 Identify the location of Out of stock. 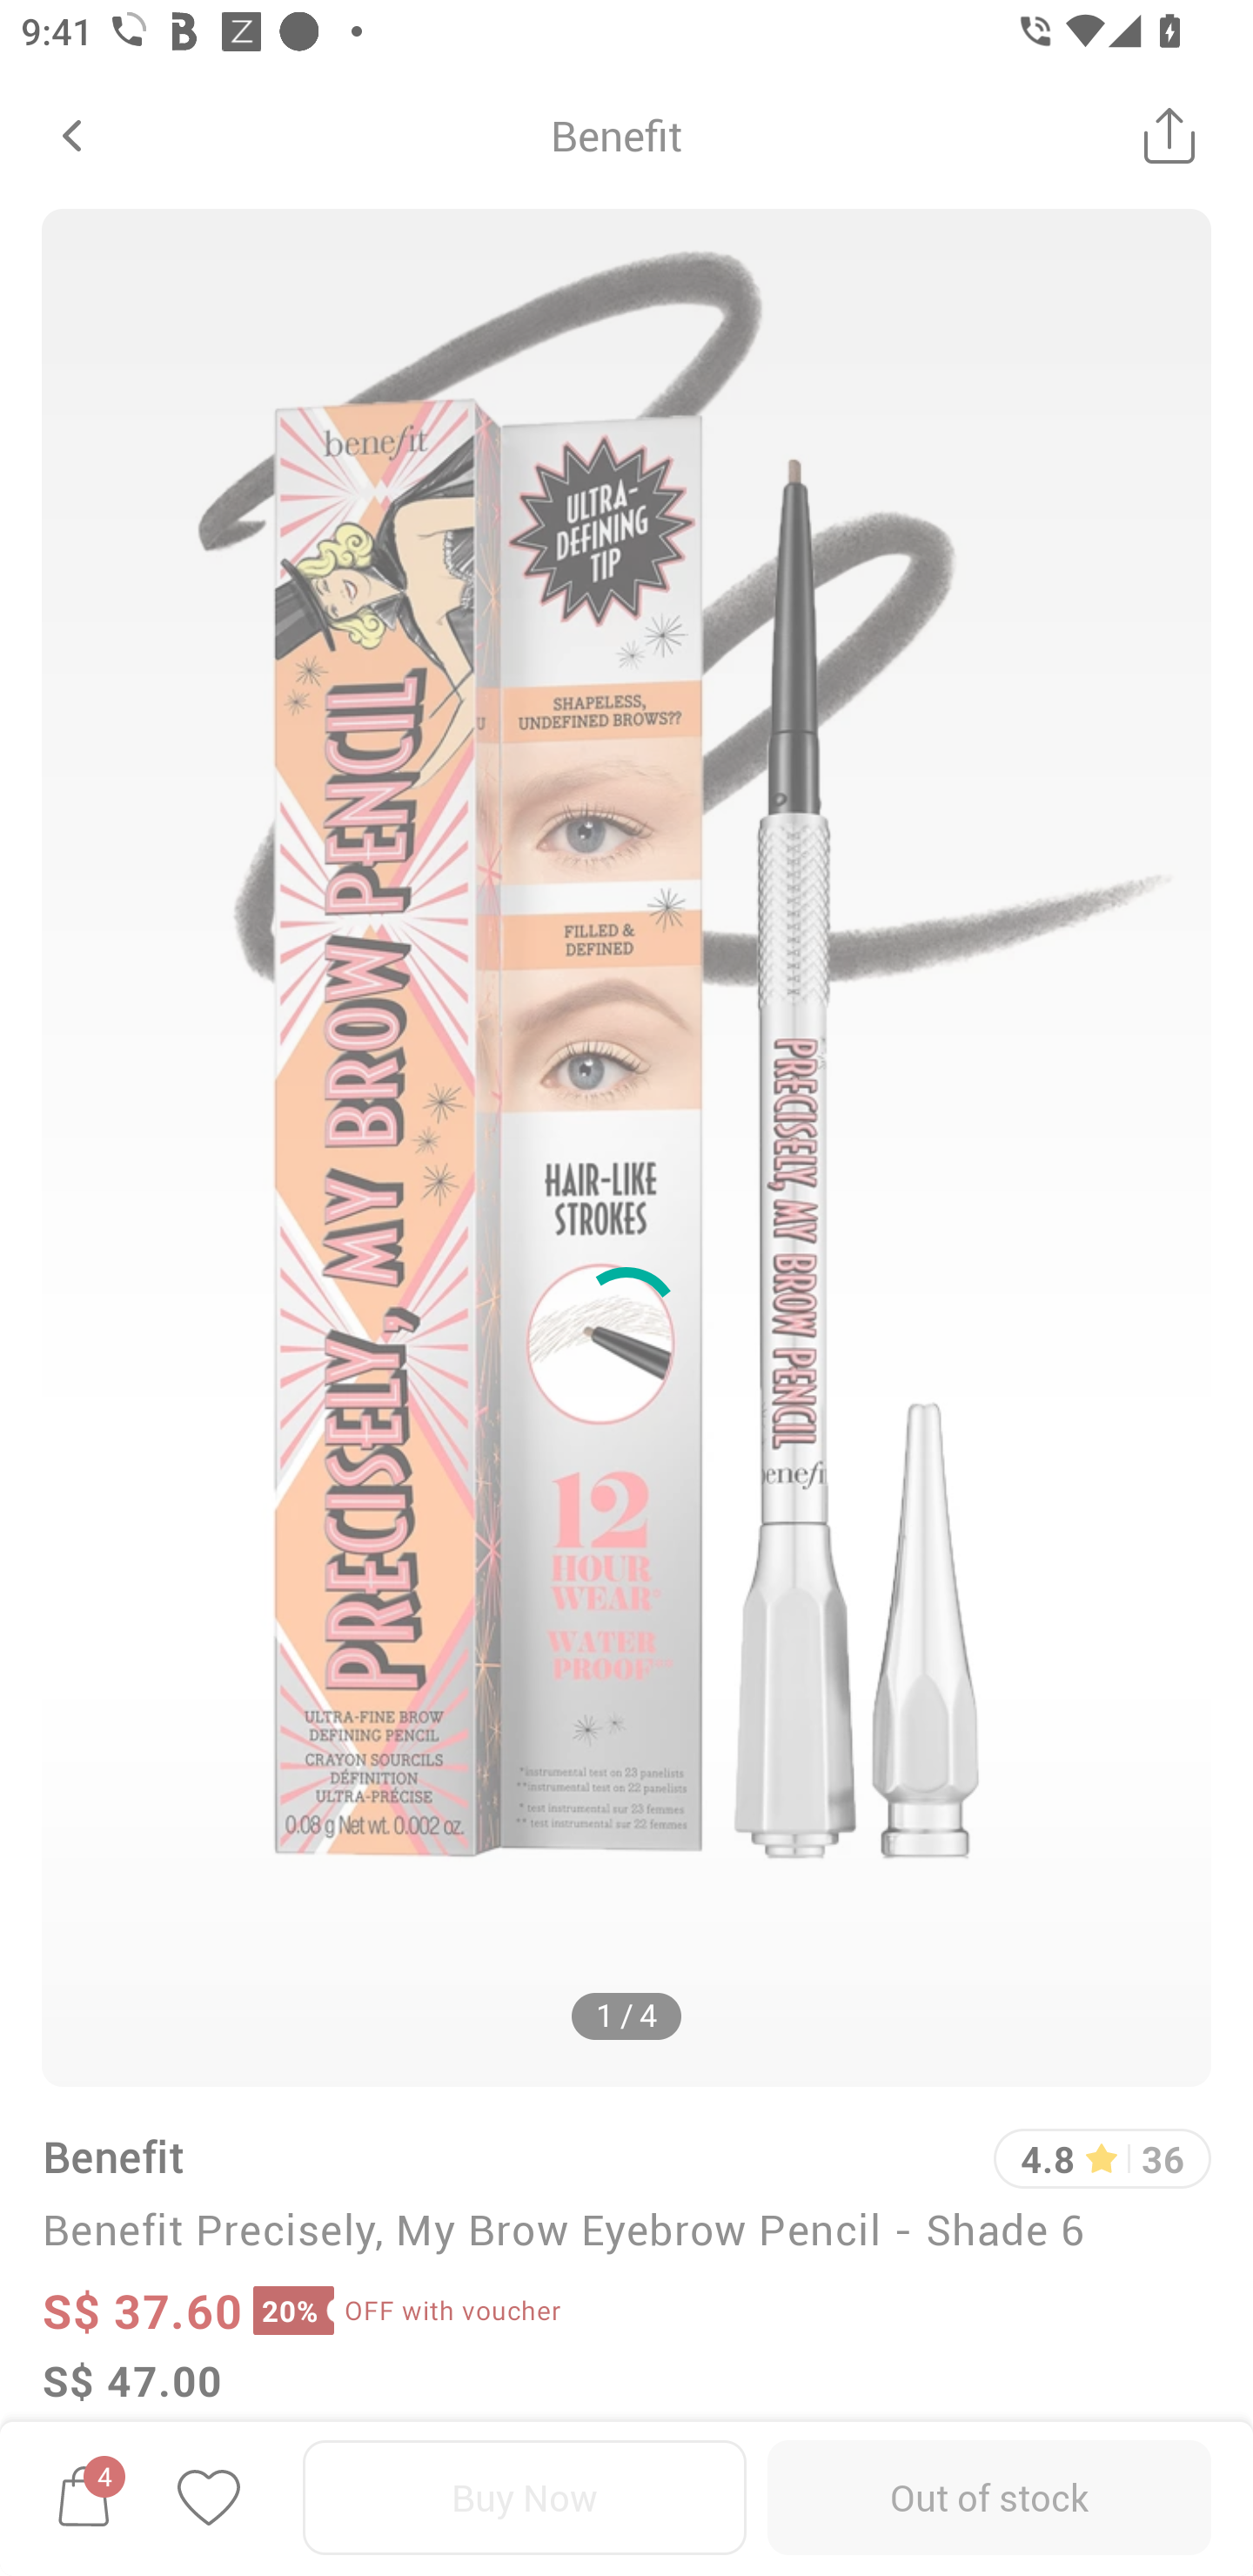
(988, 2498).